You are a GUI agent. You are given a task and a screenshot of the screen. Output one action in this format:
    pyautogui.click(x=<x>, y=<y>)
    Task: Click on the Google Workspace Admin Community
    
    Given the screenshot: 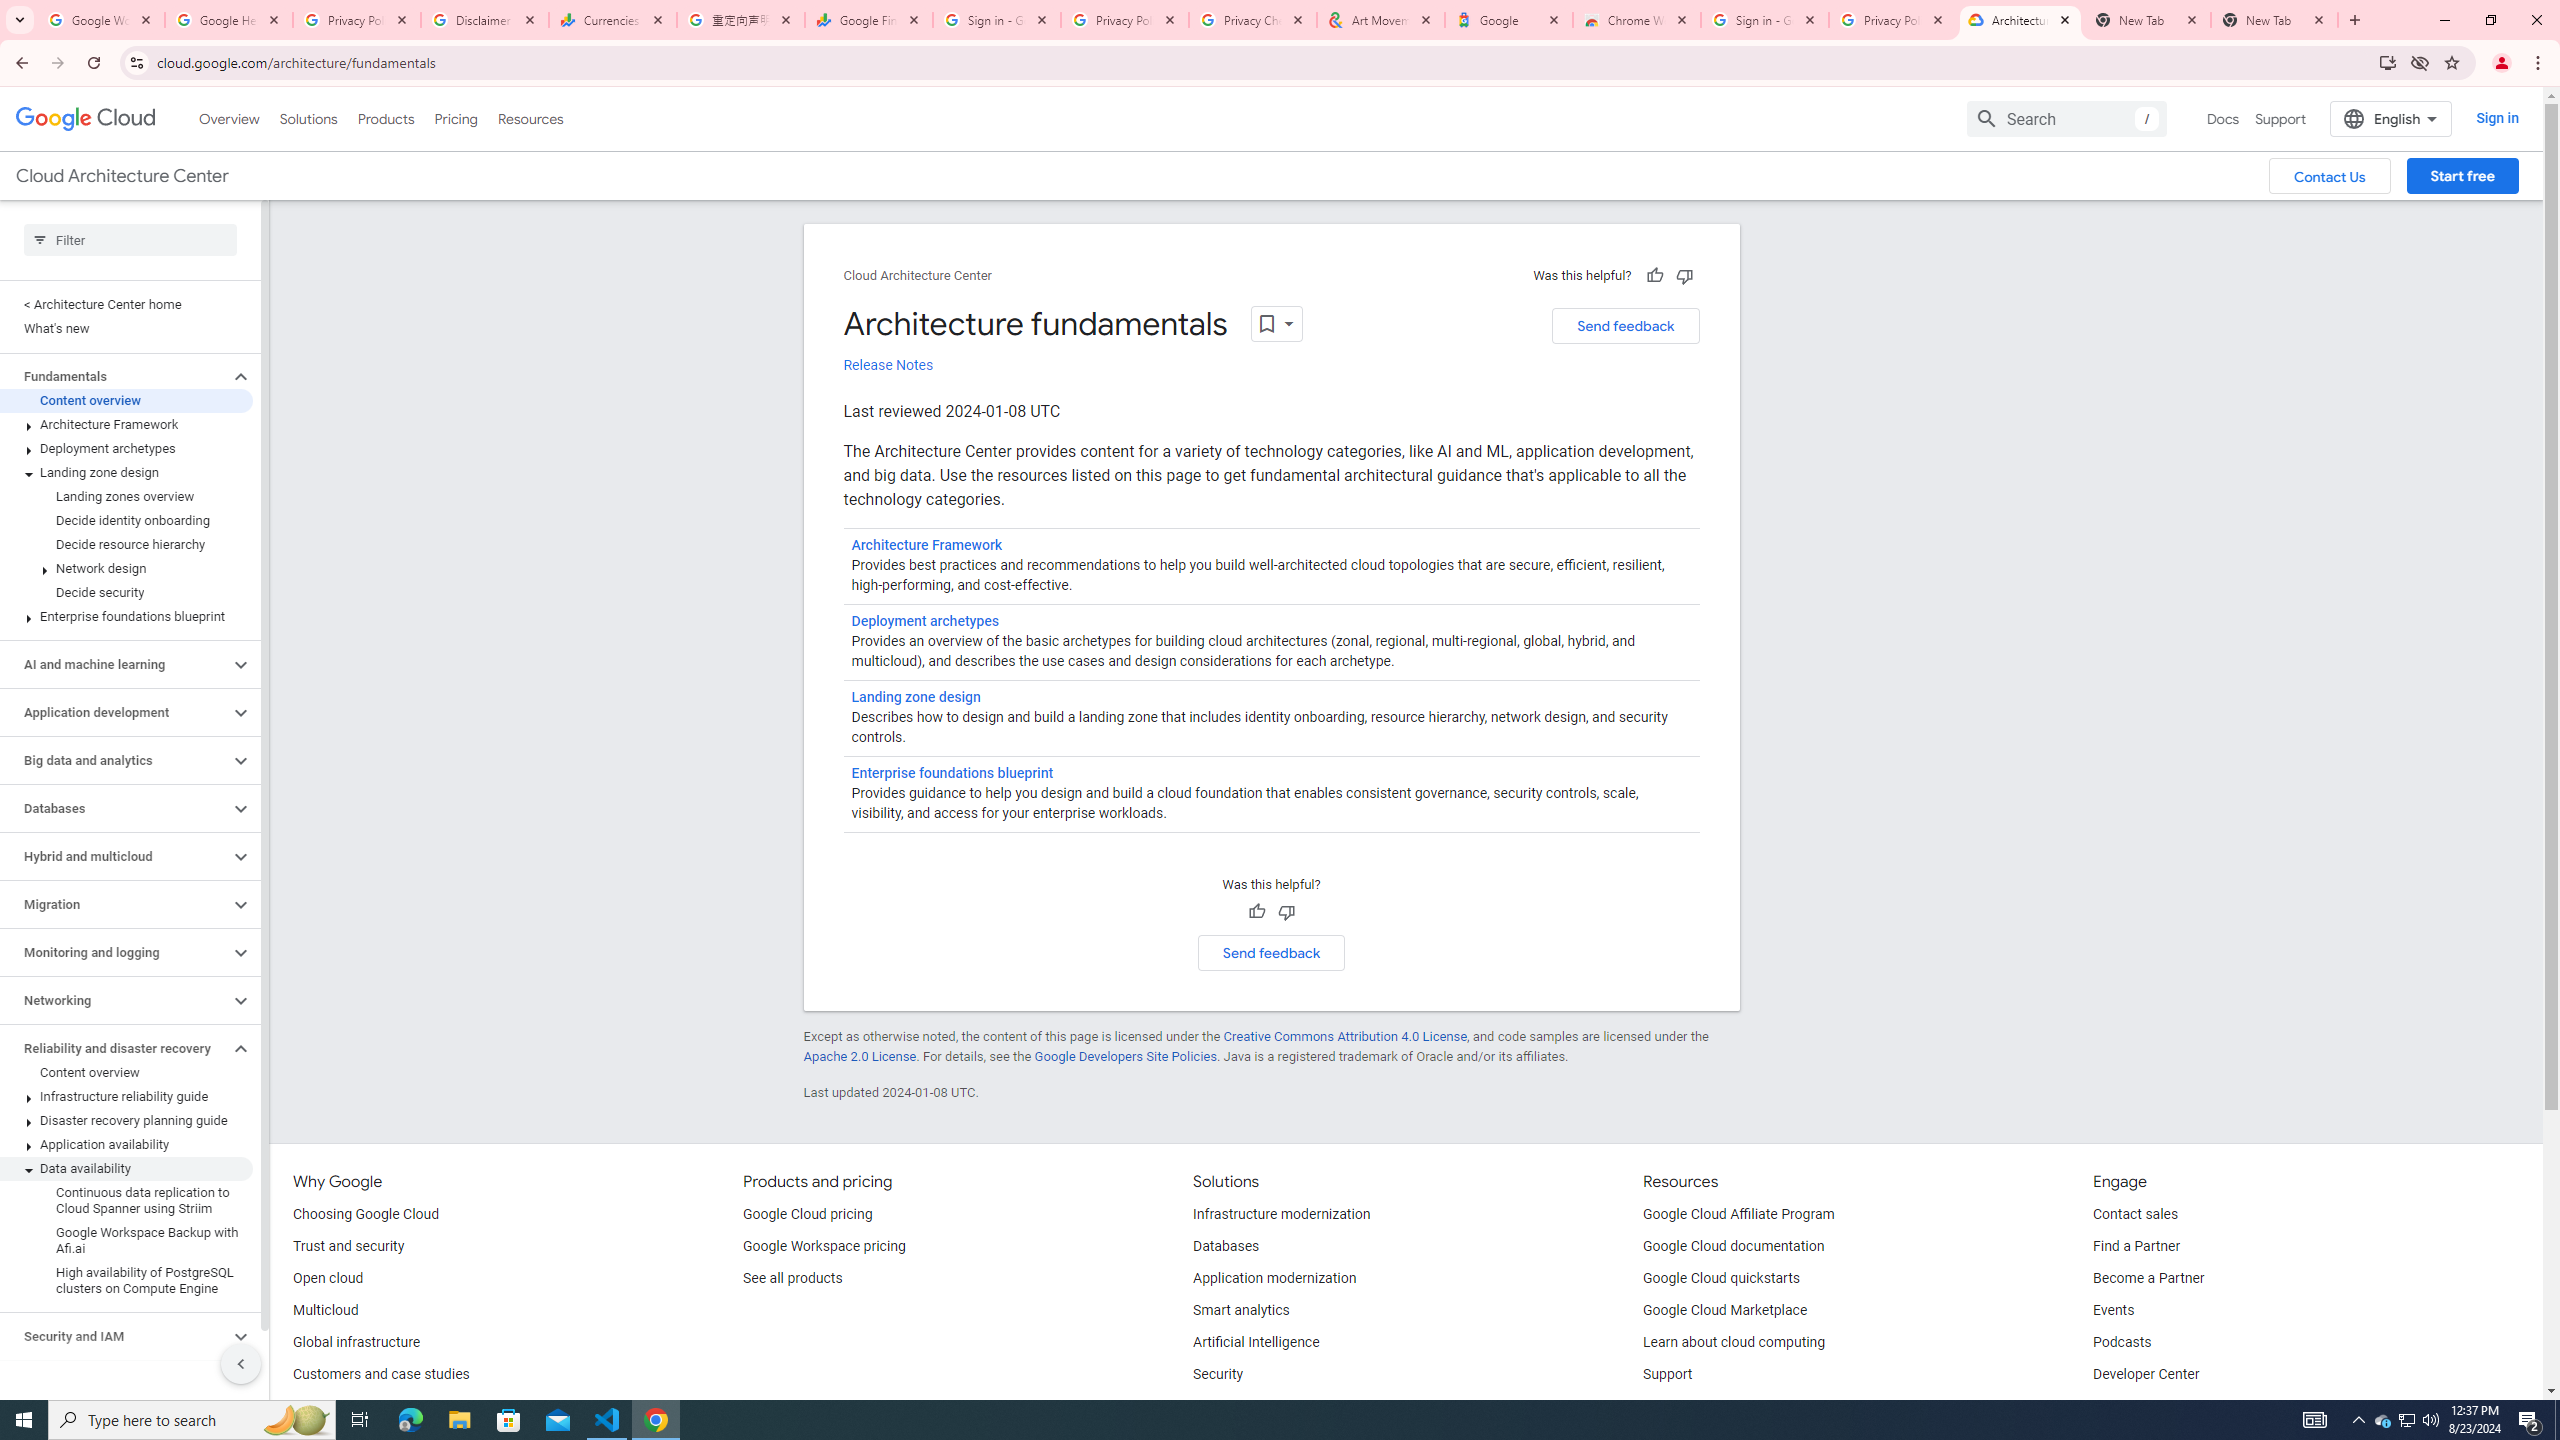 What is the action you would take?
    pyautogui.click(x=101, y=20)
    